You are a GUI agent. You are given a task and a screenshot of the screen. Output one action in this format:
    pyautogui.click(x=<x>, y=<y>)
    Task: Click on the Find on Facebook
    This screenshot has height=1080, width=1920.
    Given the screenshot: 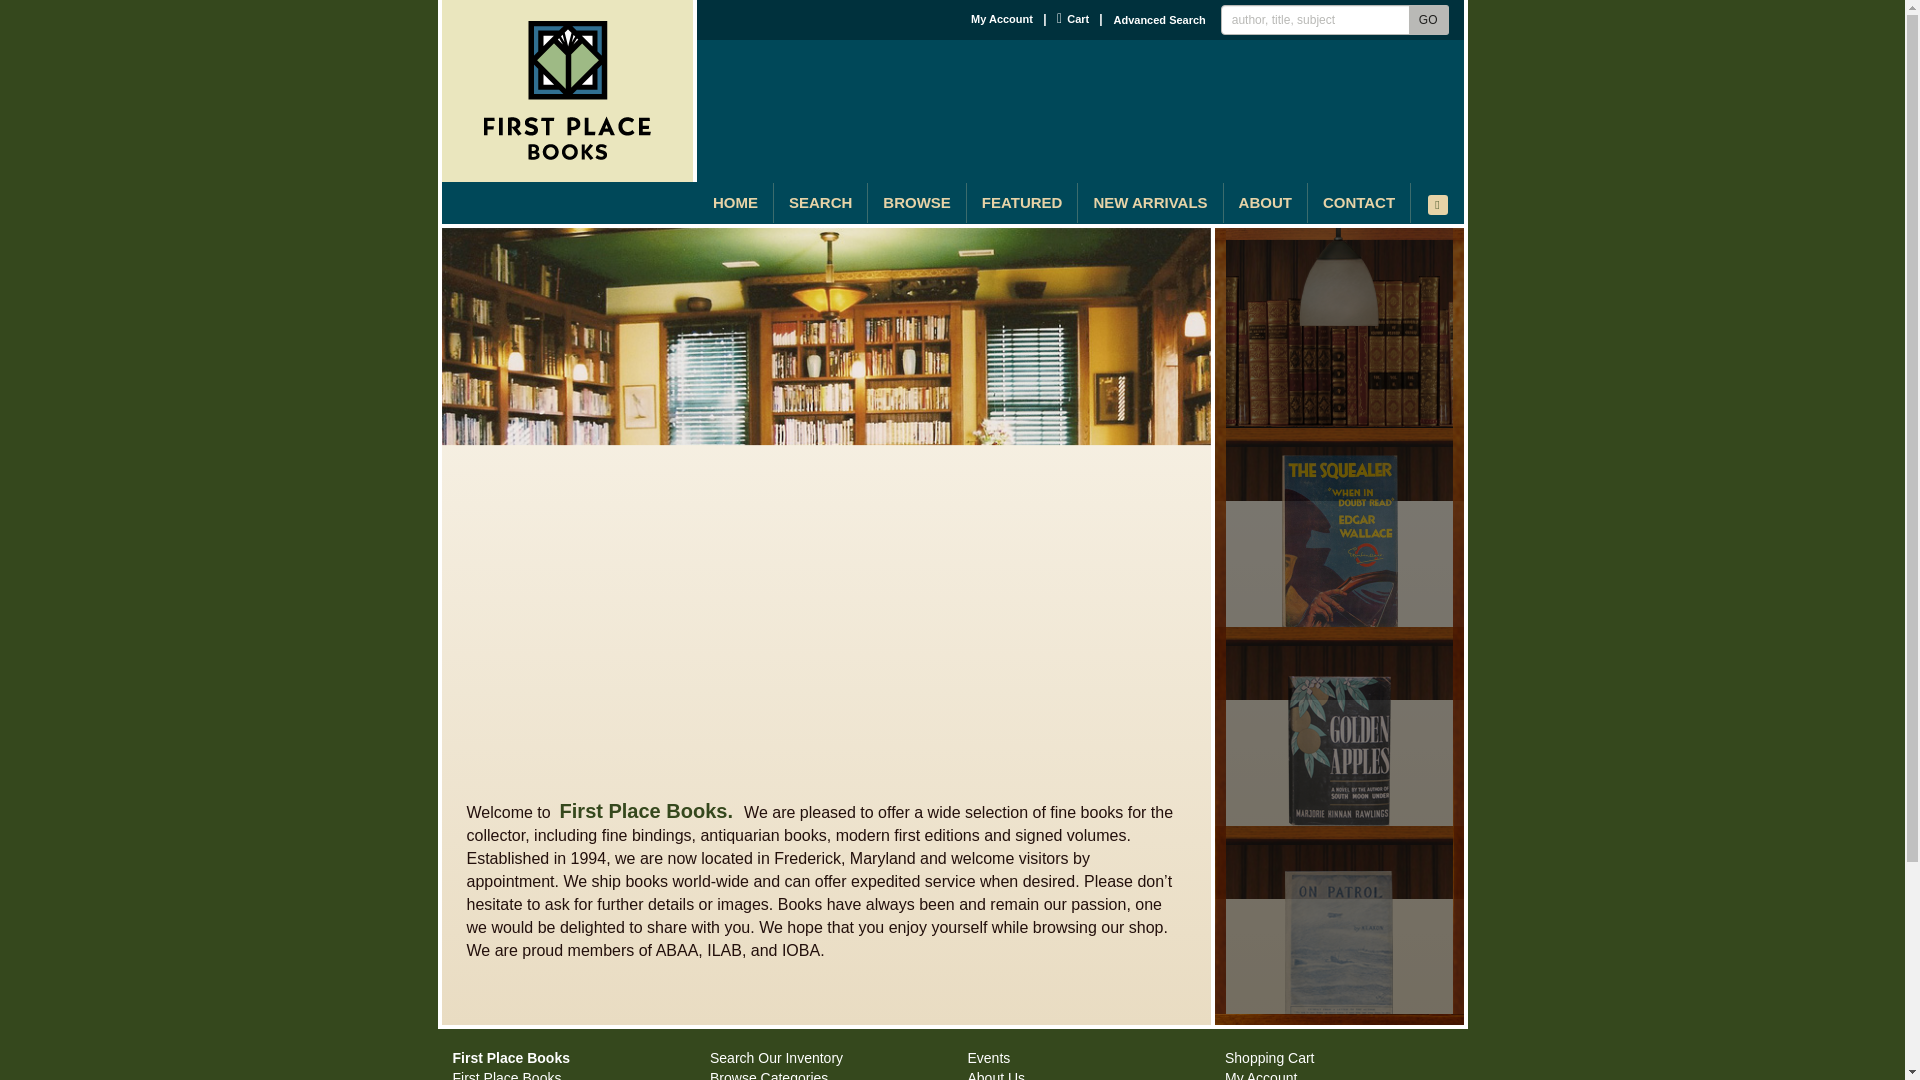 What is the action you would take?
    pyautogui.click(x=1438, y=204)
    